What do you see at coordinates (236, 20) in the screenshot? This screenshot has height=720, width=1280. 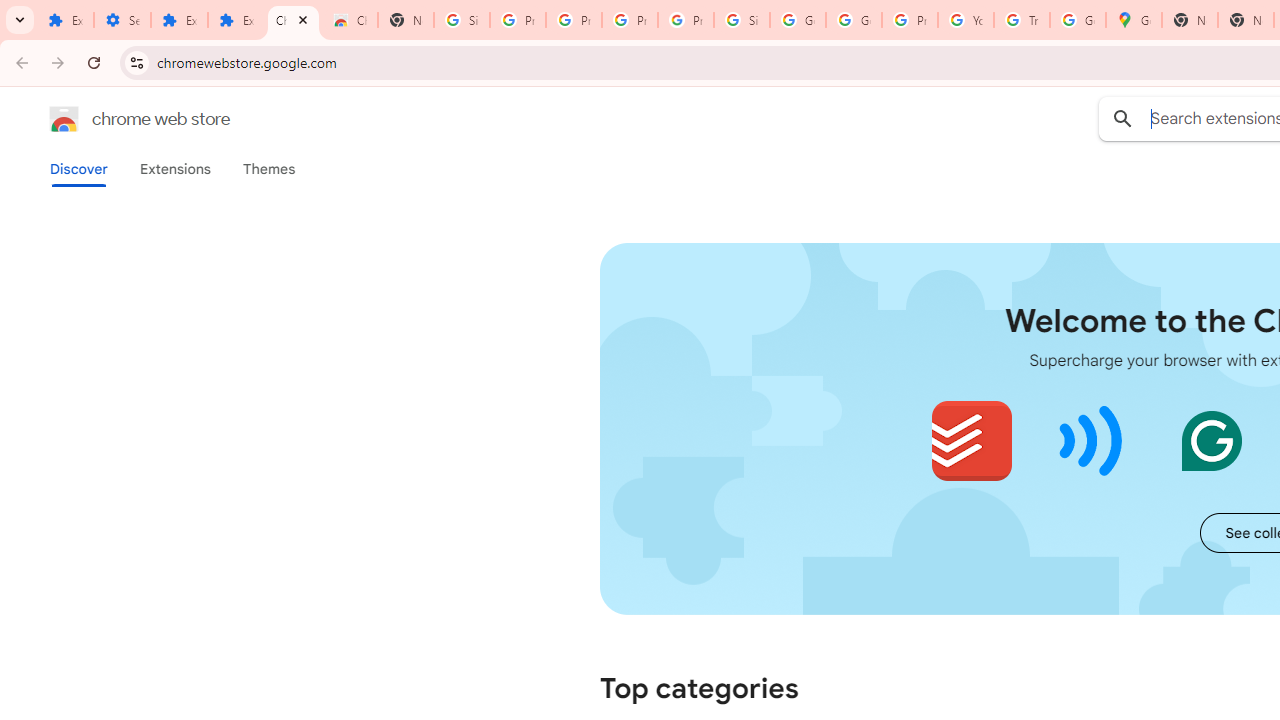 I see `Extensions` at bounding box center [236, 20].